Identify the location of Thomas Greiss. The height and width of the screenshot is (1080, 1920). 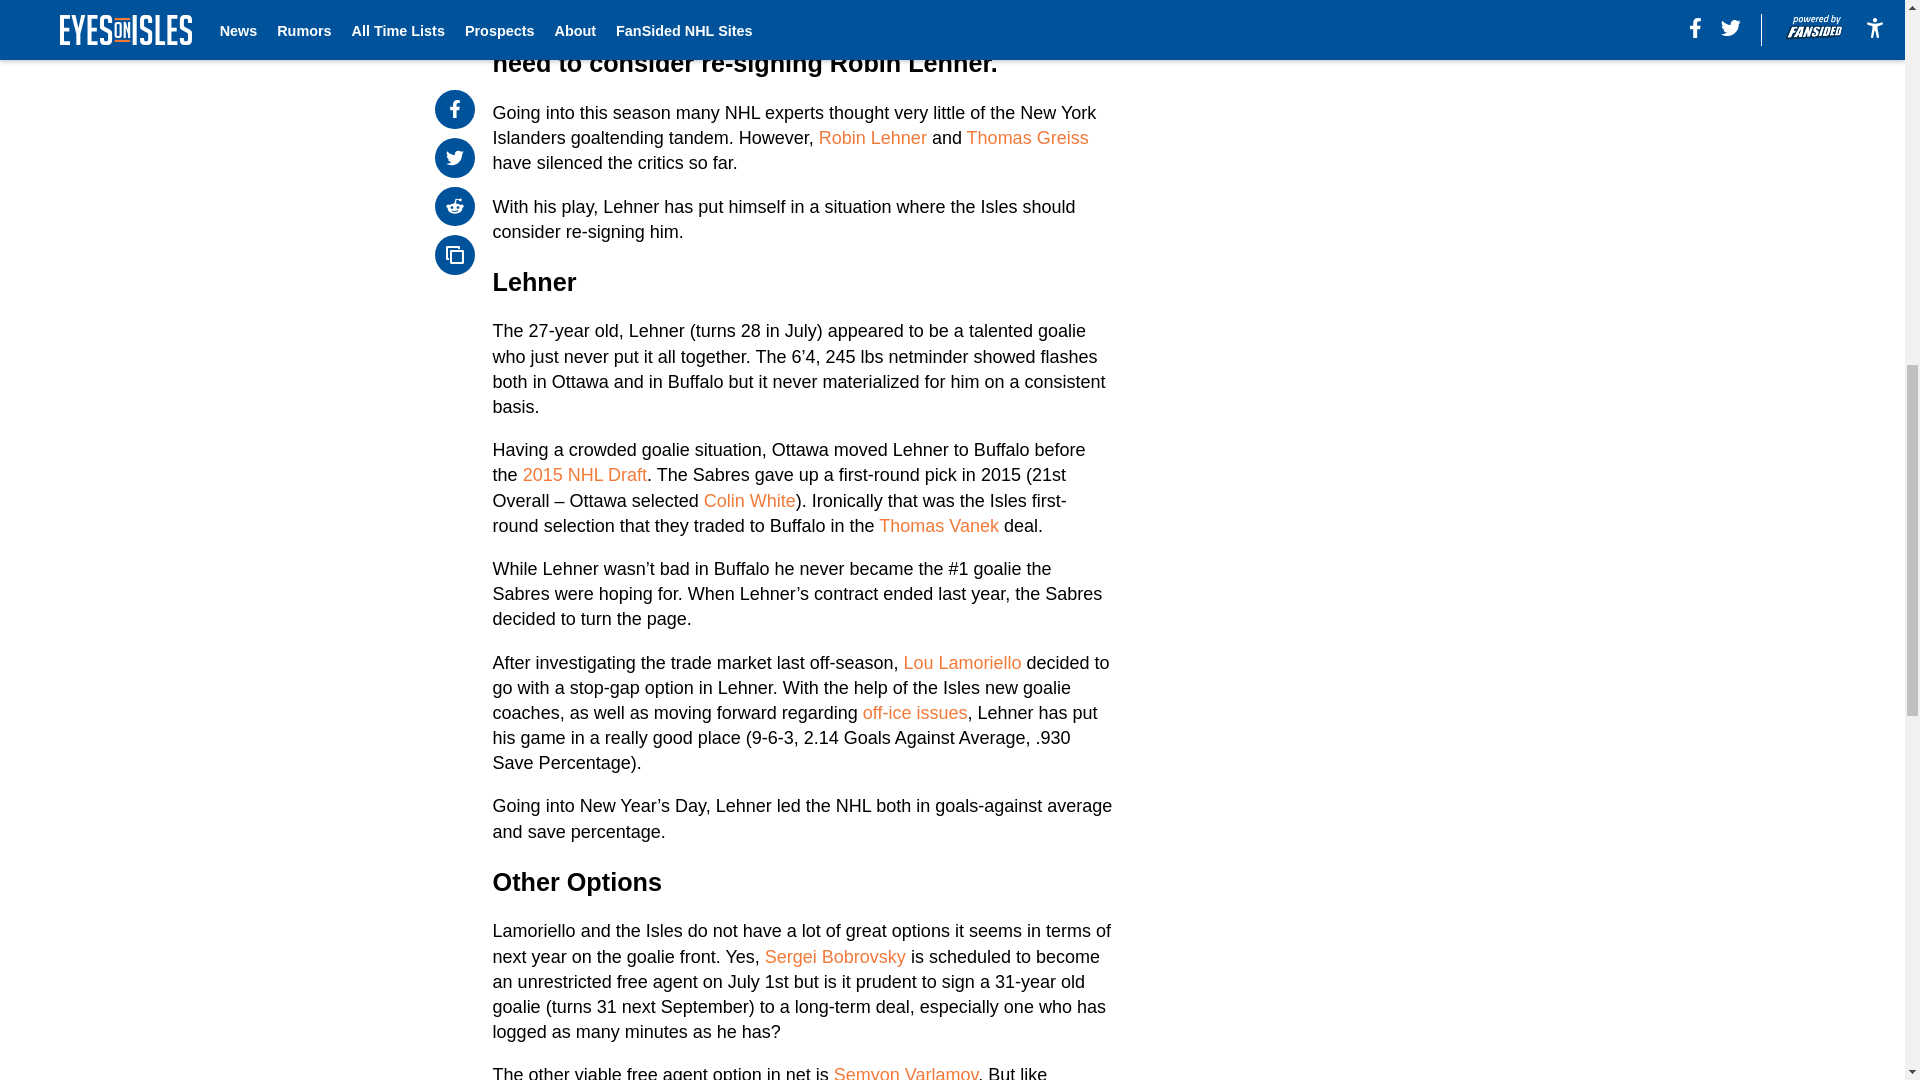
(1028, 138).